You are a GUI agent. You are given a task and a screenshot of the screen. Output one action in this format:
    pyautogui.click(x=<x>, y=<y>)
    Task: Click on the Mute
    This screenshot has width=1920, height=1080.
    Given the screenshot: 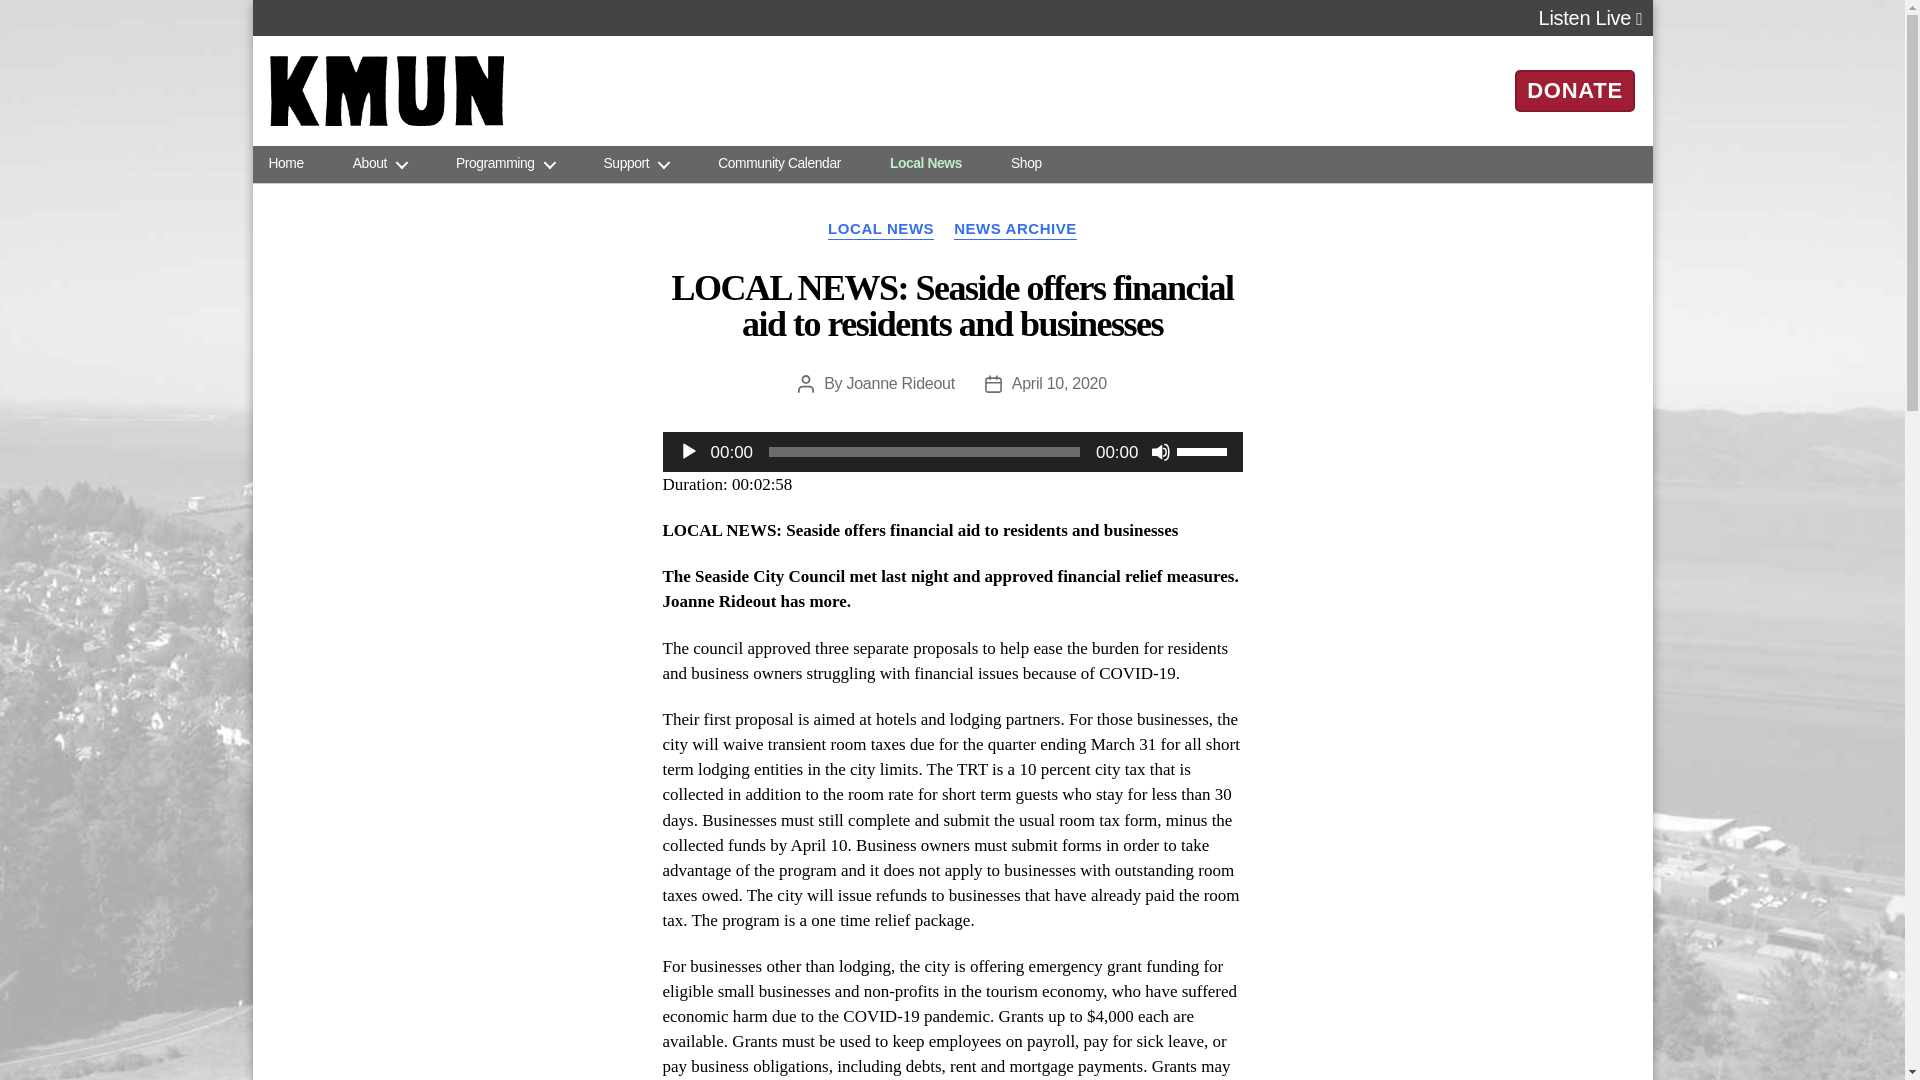 What is the action you would take?
    pyautogui.click(x=1160, y=452)
    